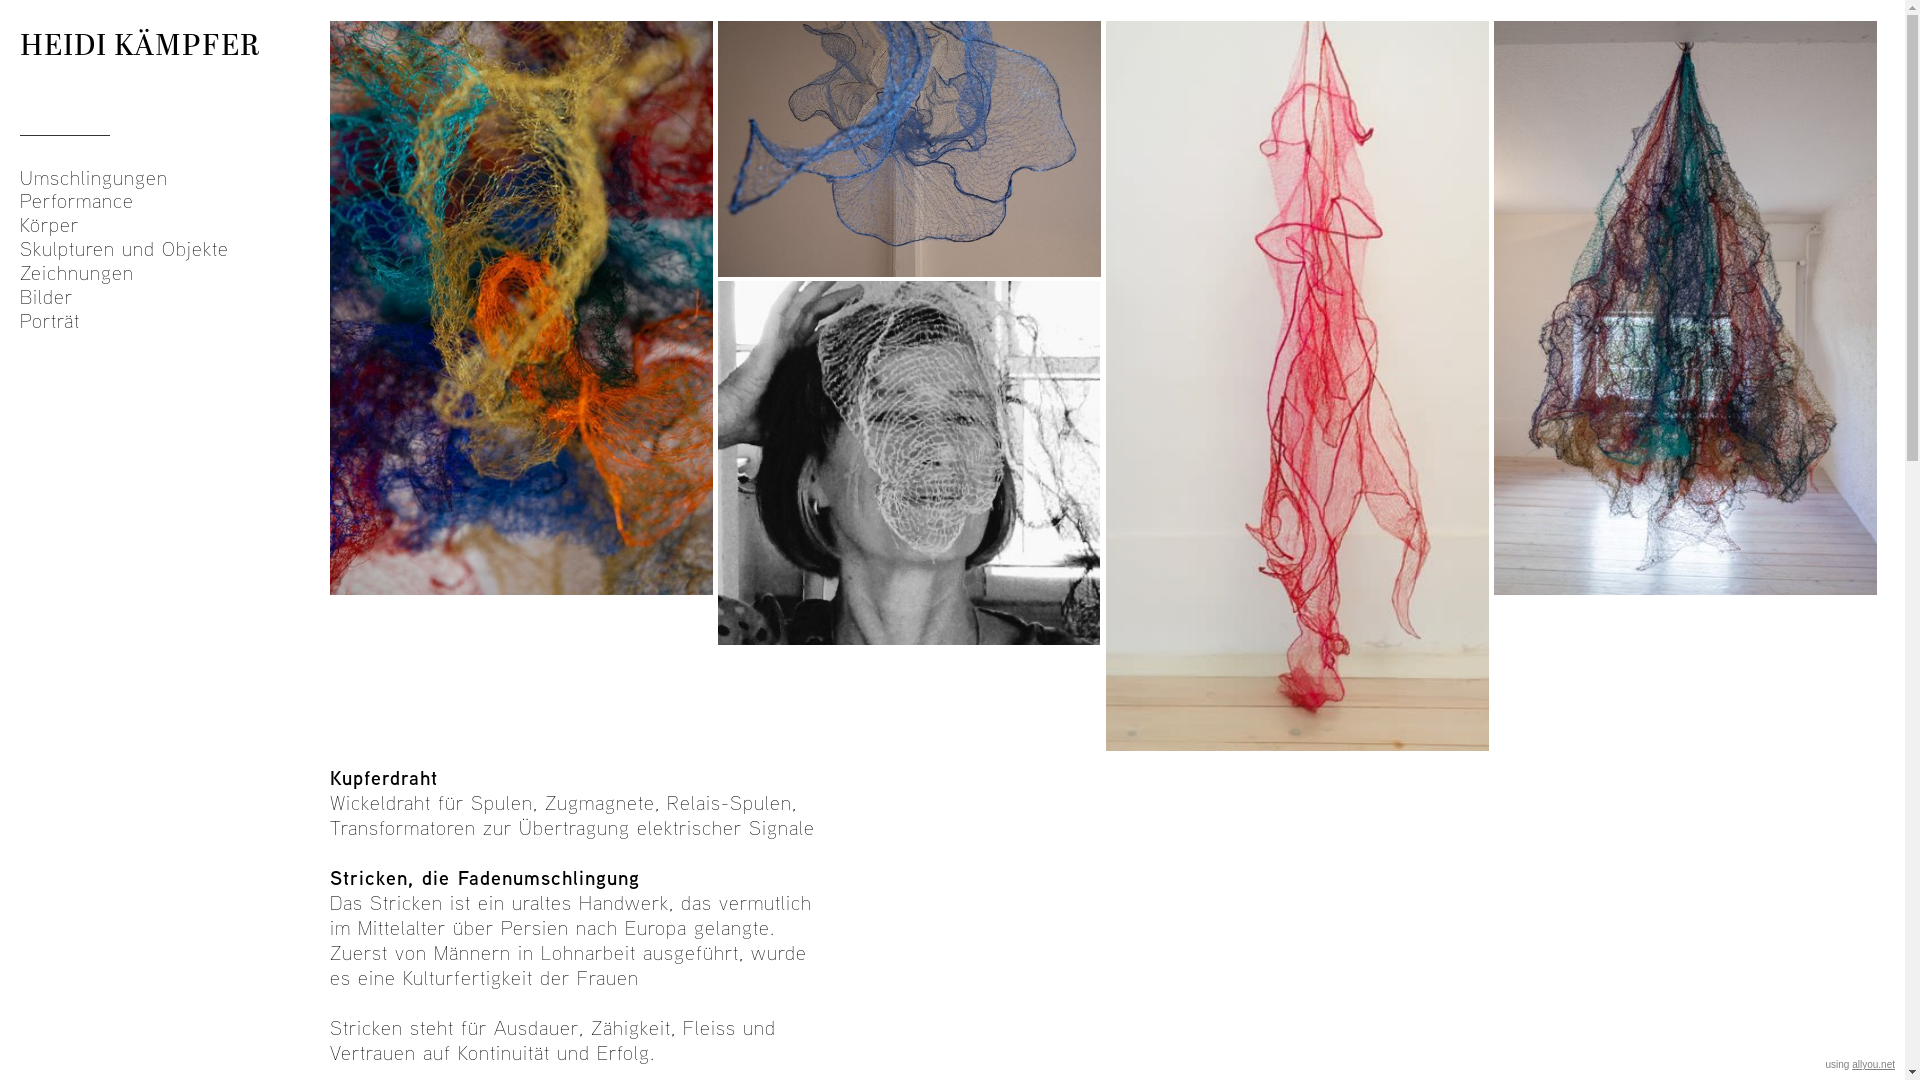  I want to click on Umschlingungen, so click(170, 178).